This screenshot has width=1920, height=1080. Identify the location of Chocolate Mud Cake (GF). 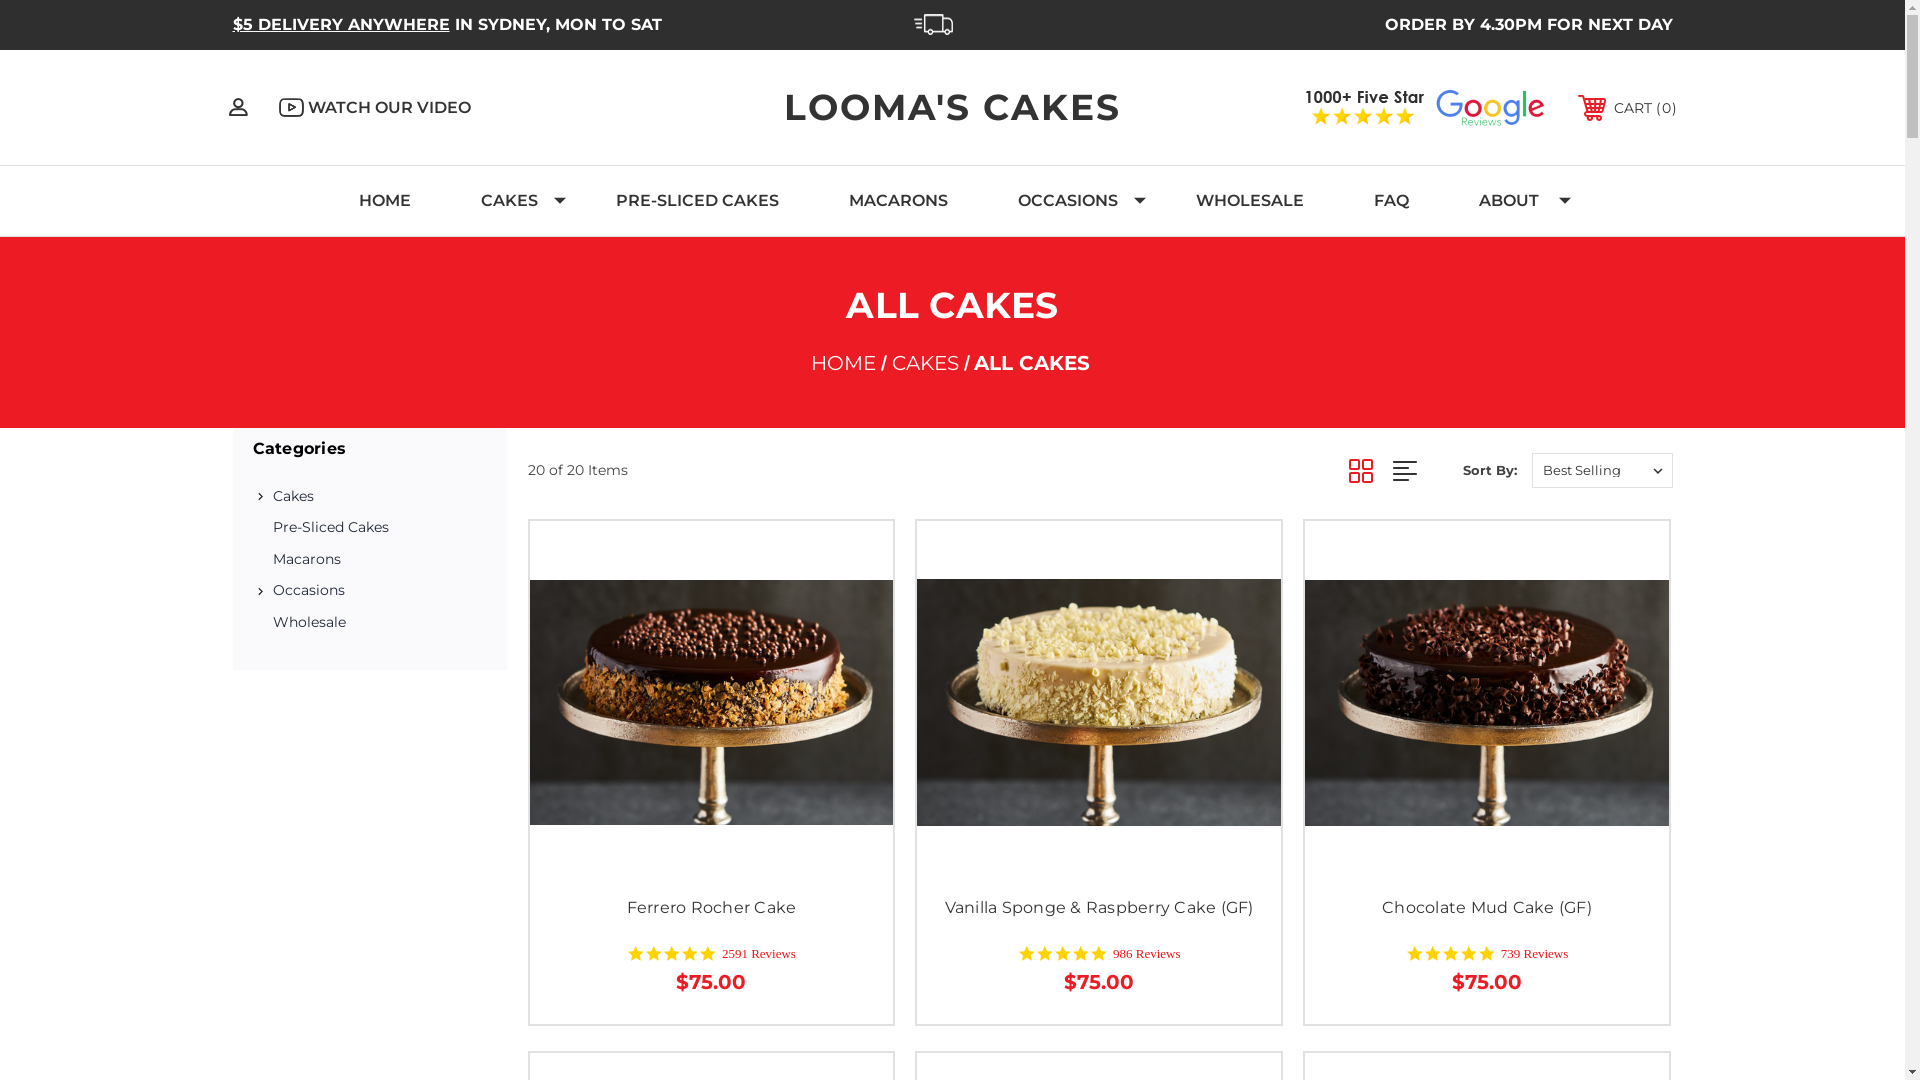
(1487, 908).